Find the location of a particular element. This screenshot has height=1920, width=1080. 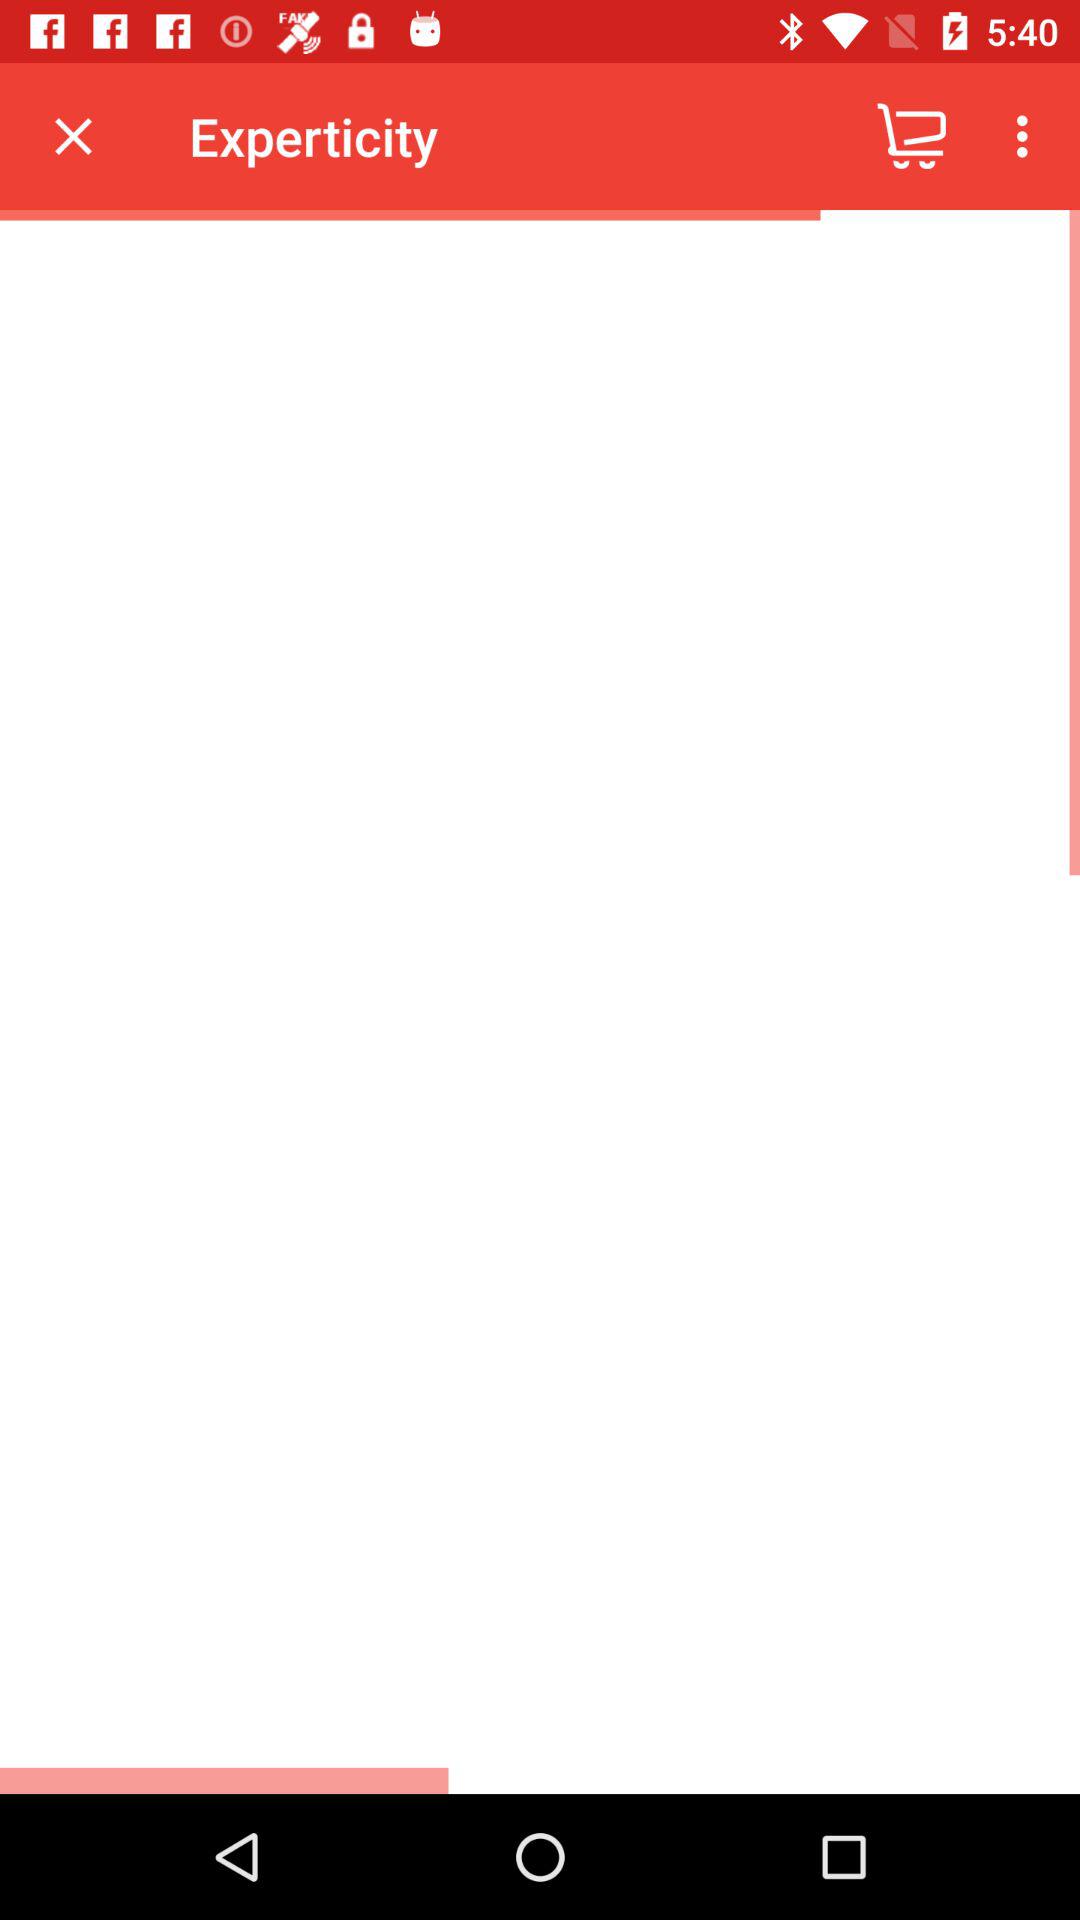

turn on icon next to the experticity icon is located at coordinates (73, 136).